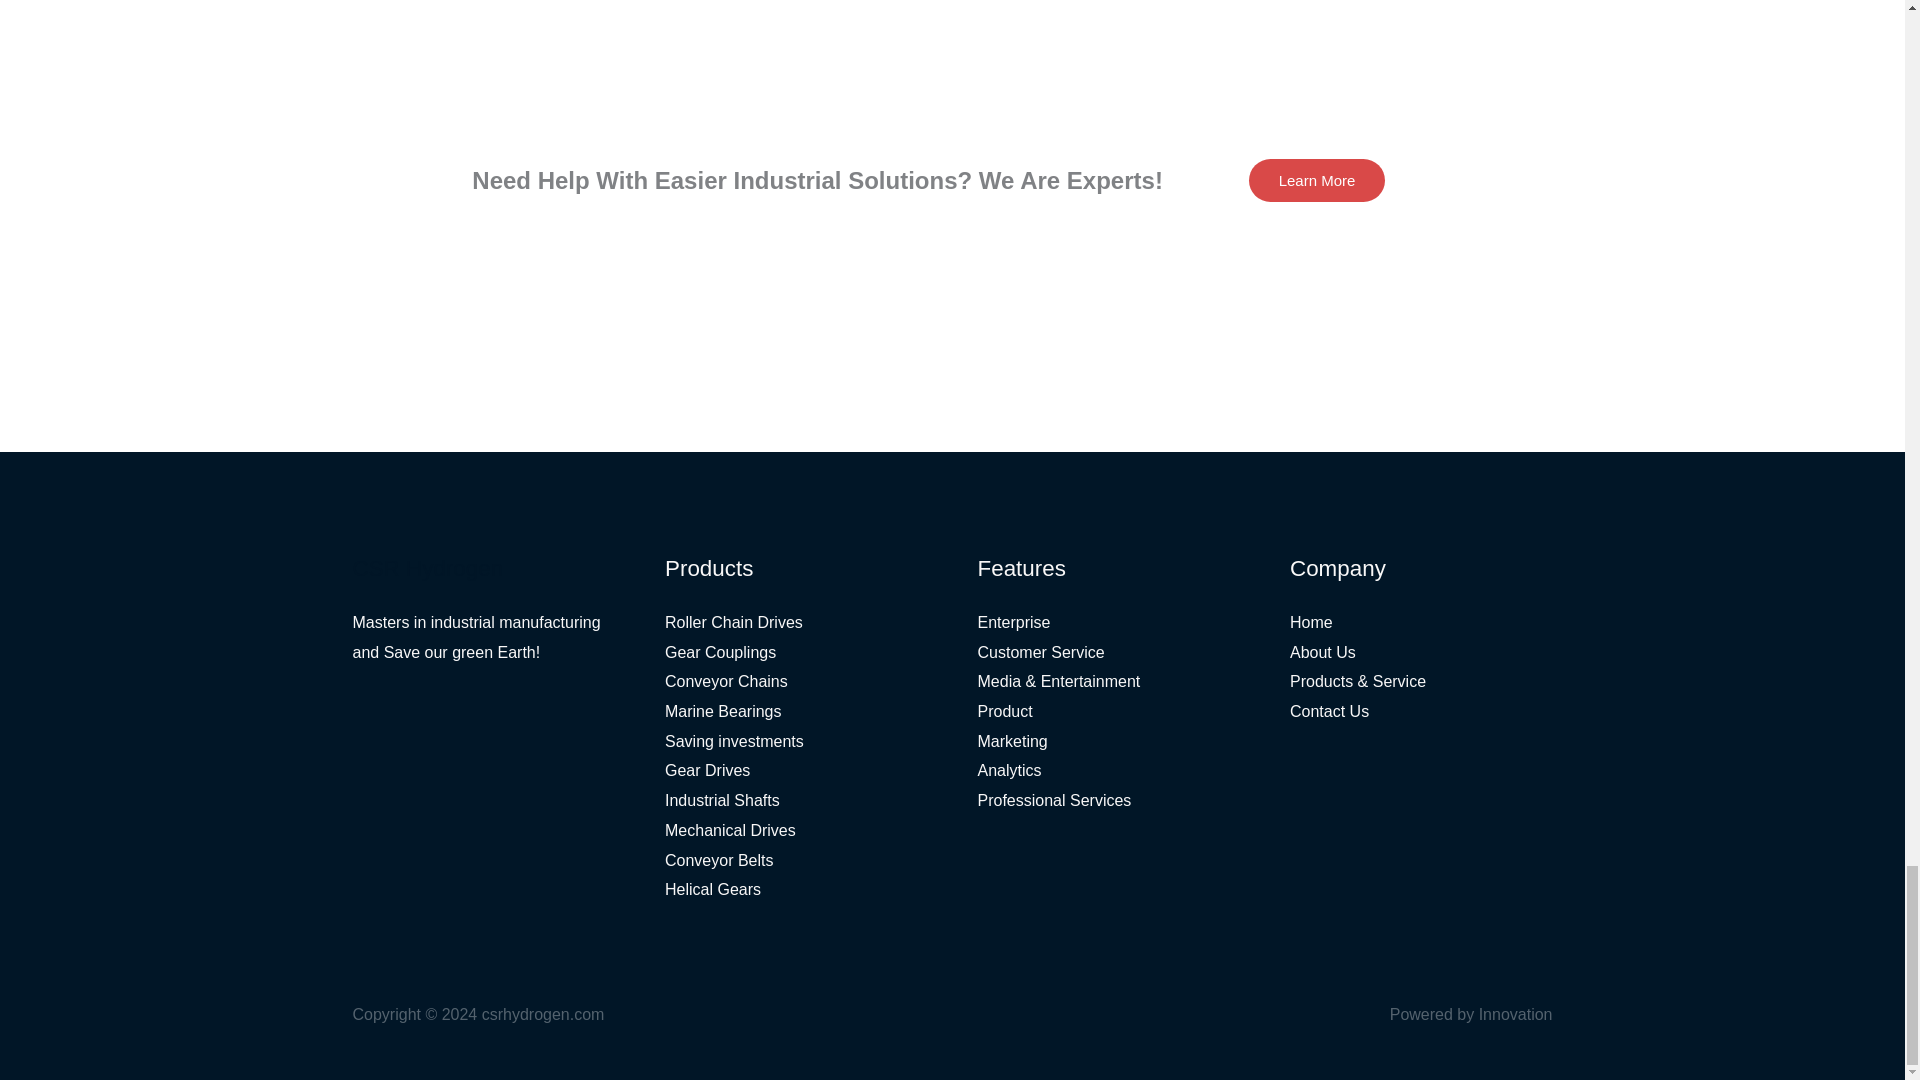  I want to click on Conveyor Belts, so click(718, 860).